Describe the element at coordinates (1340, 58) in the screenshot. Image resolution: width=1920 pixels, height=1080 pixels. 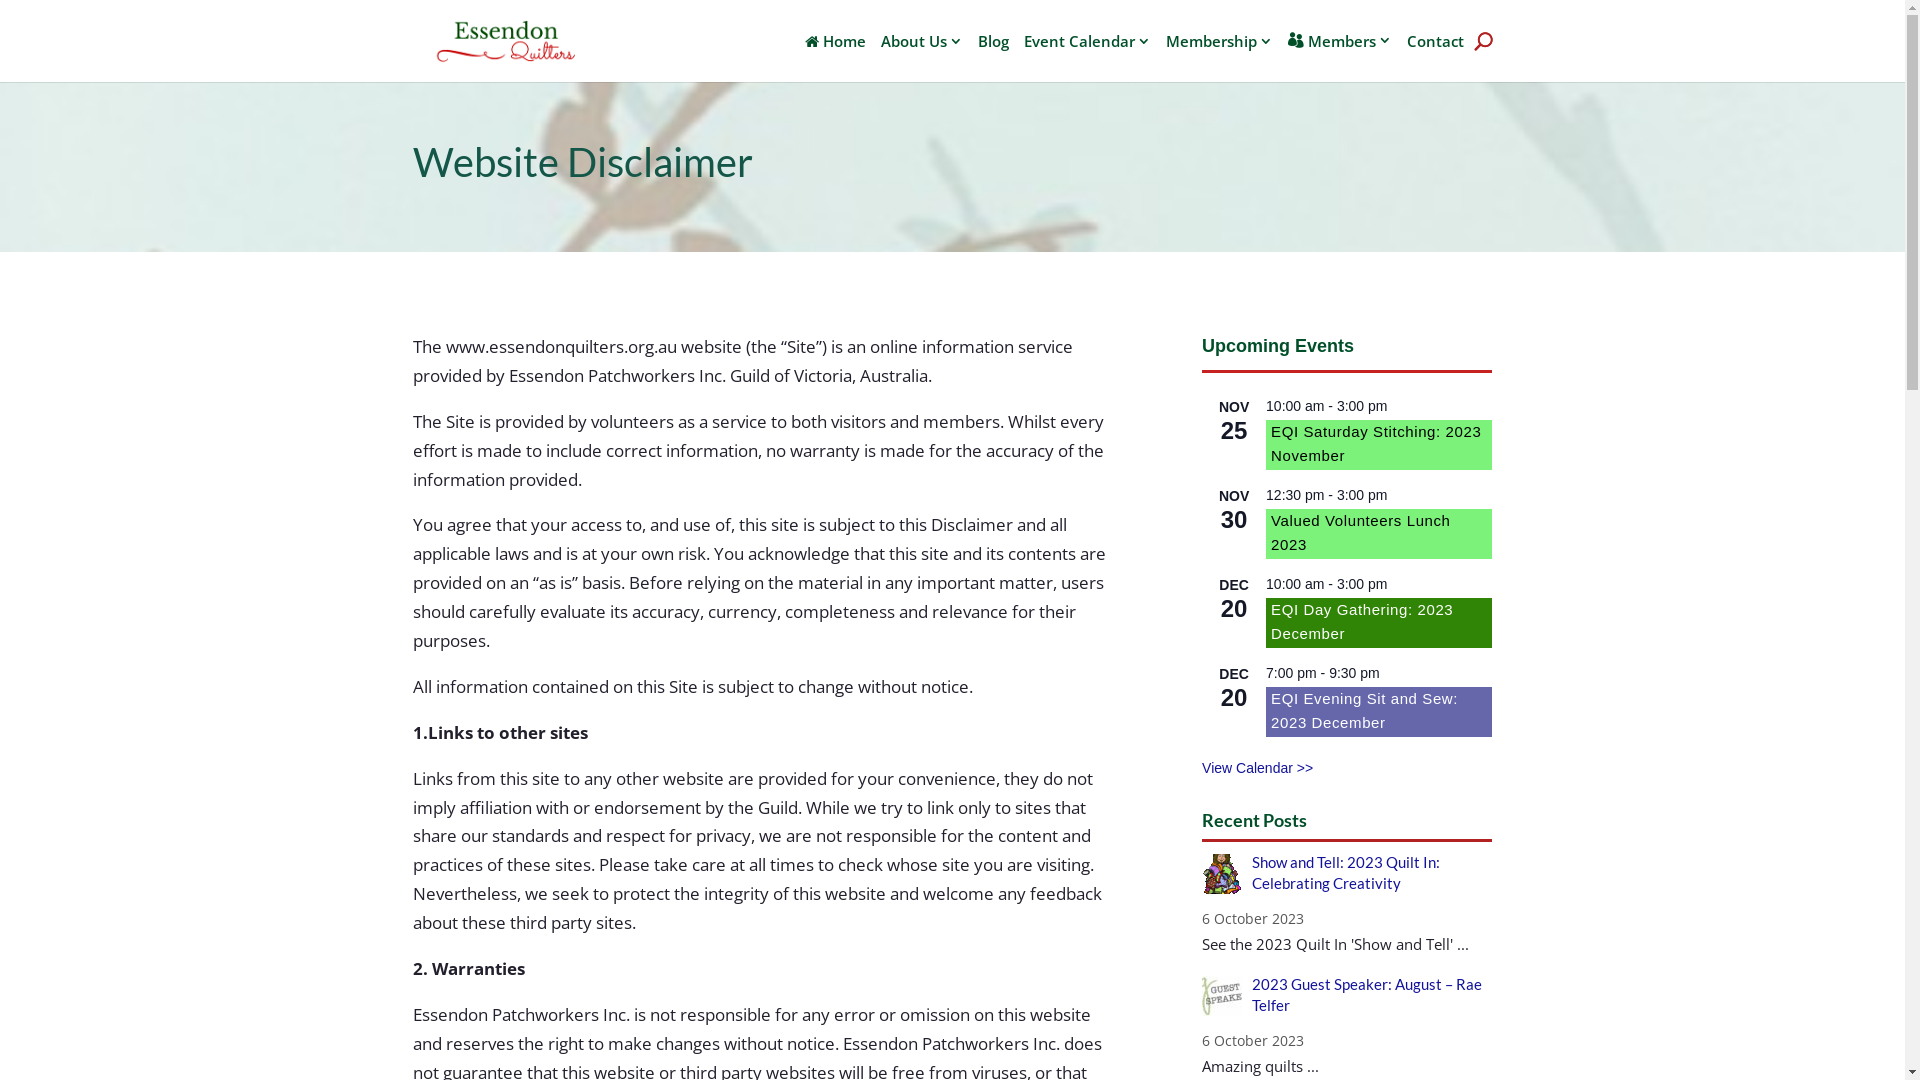
I see `Members` at that location.